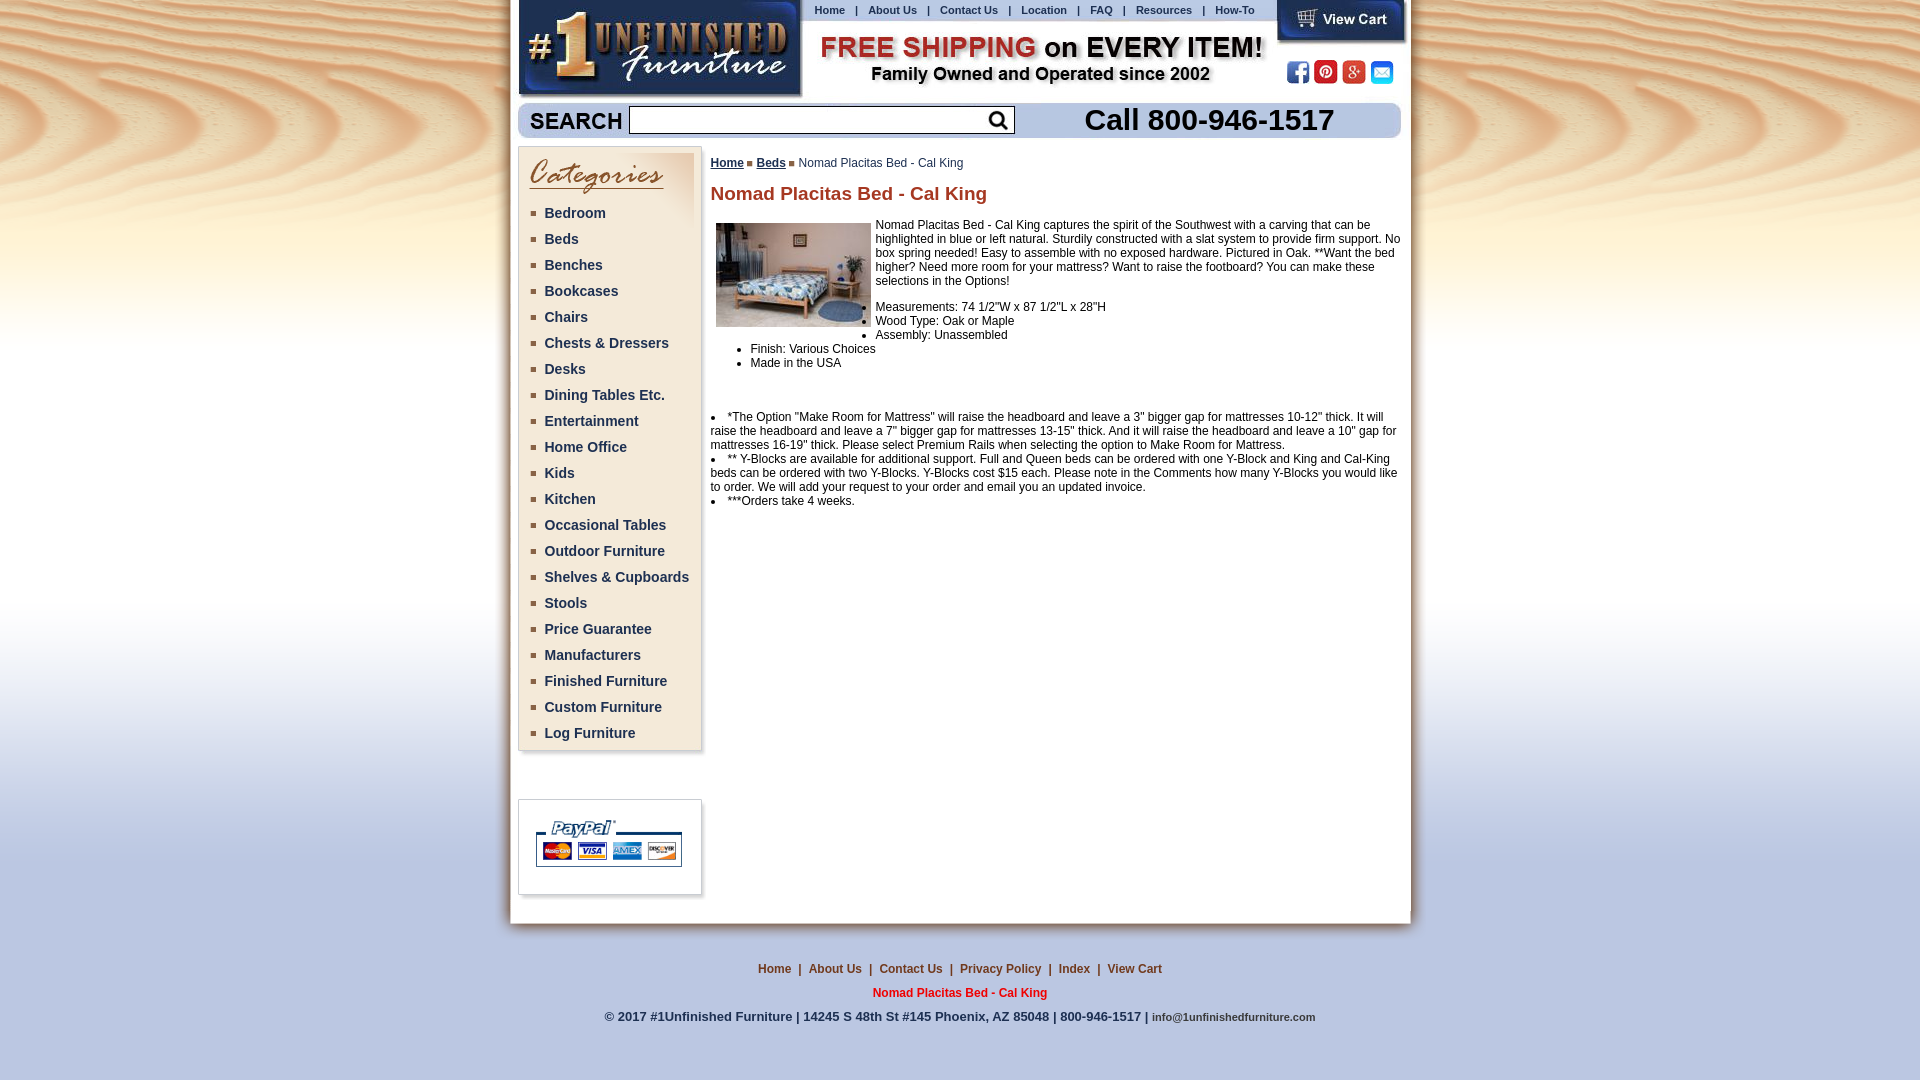 The image size is (1920, 1080). What do you see at coordinates (608, 317) in the screenshot?
I see `Chairs` at bounding box center [608, 317].